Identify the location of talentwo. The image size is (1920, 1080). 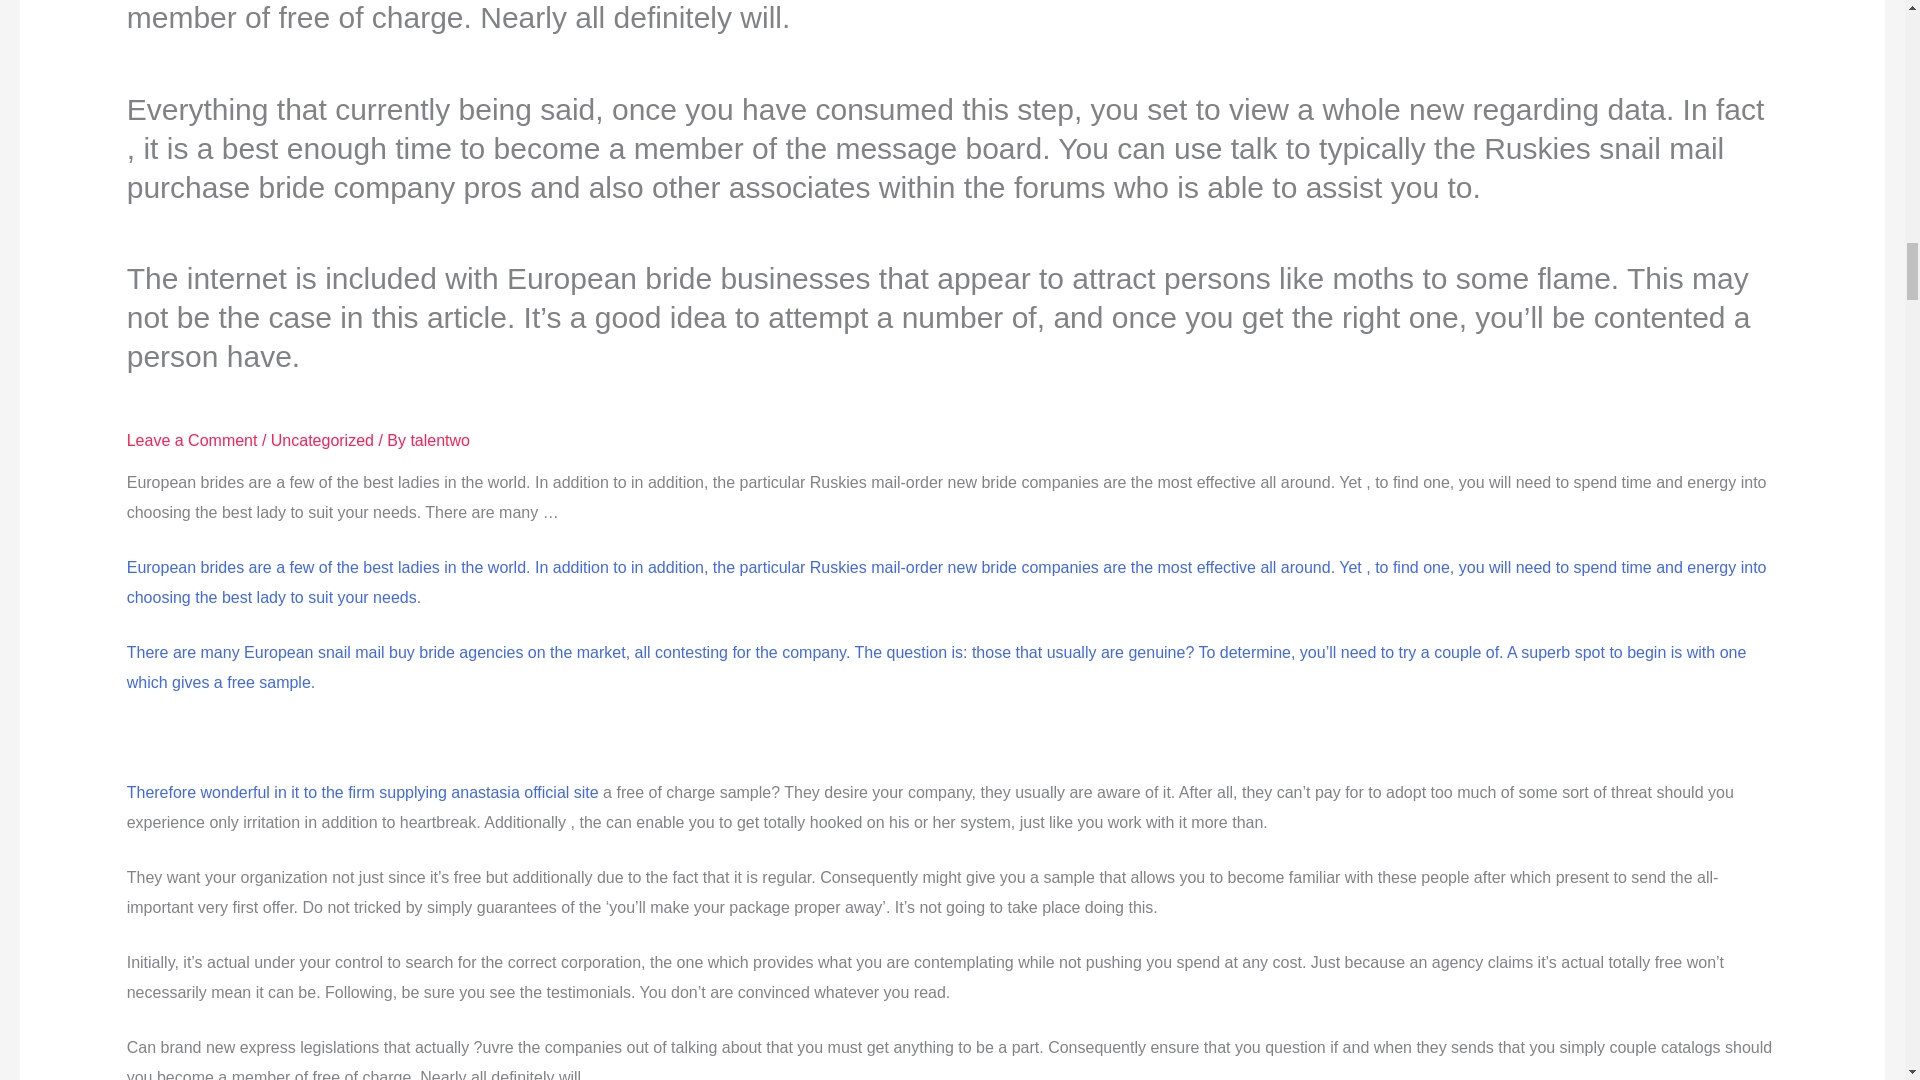
(440, 440).